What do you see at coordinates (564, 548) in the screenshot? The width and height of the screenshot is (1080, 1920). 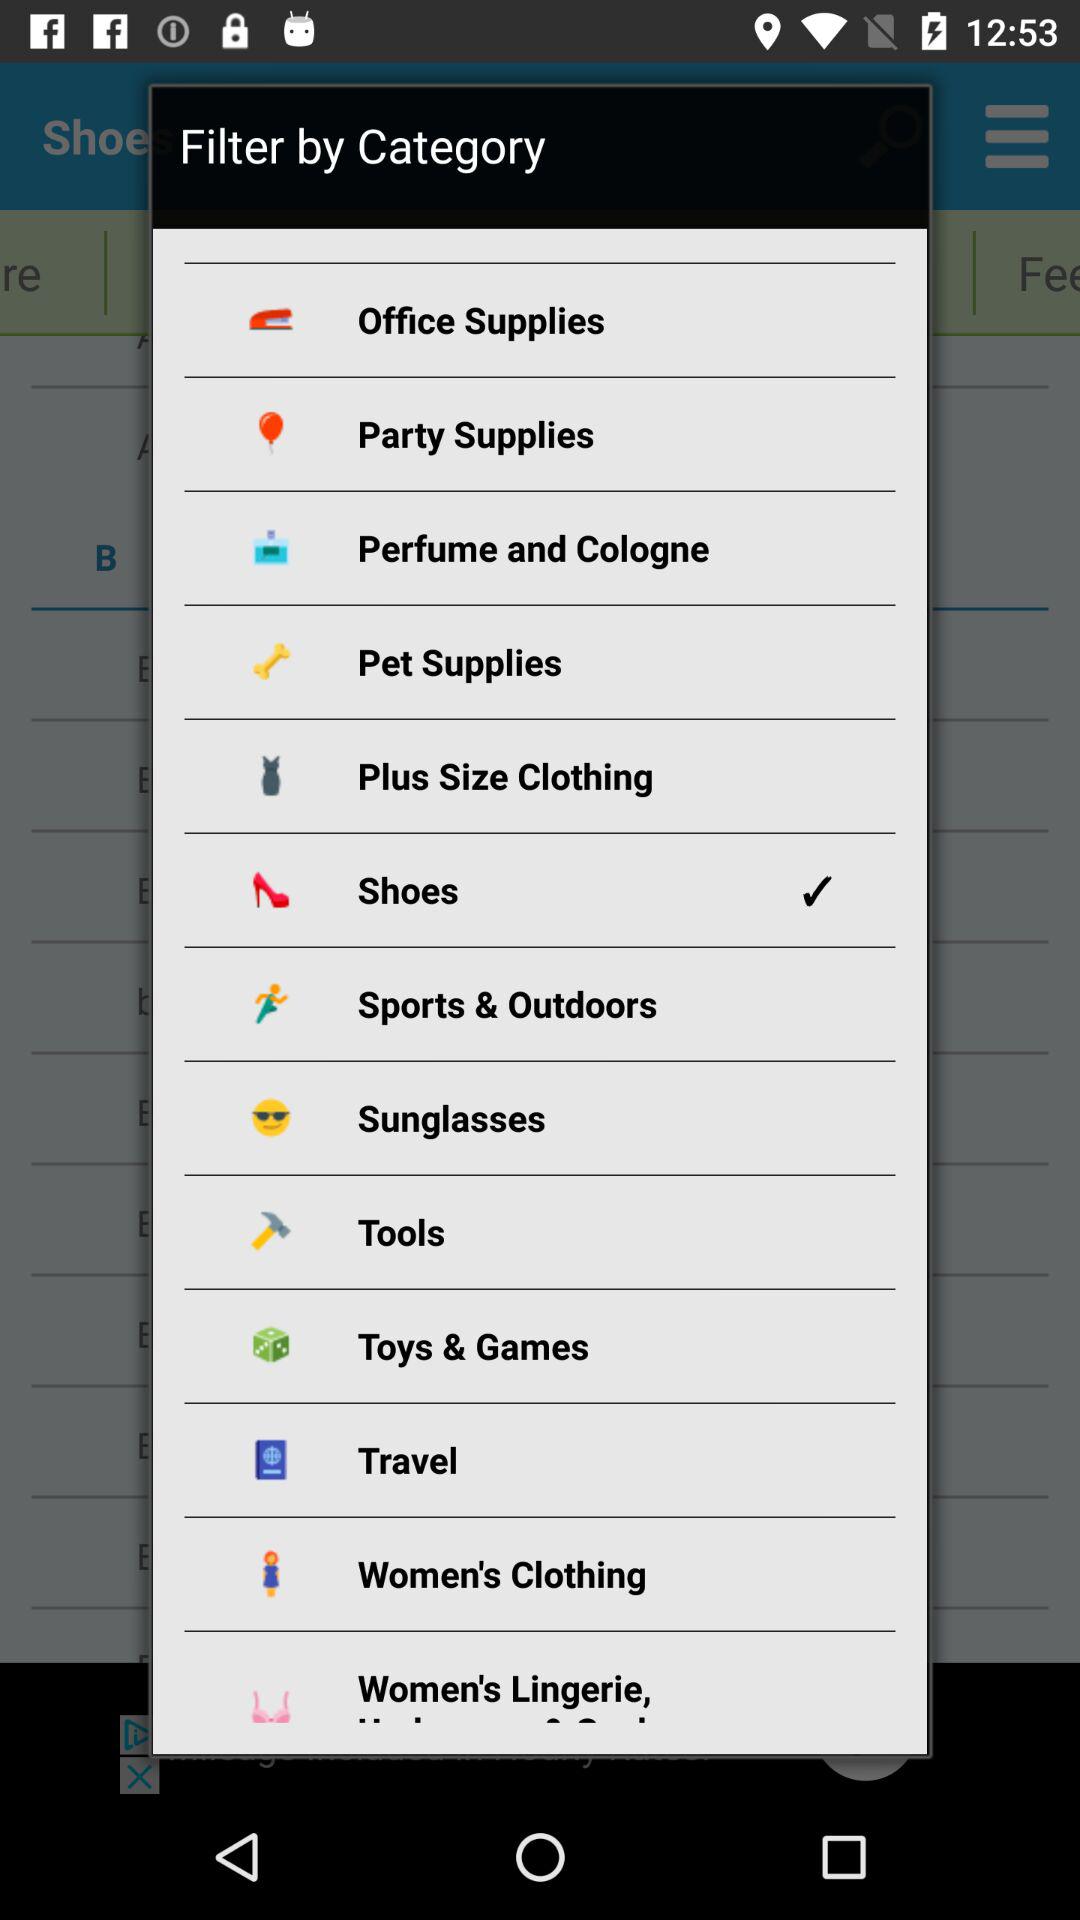 I see `turn on the perfume and cologne icon` at bounding box center [564, 548].